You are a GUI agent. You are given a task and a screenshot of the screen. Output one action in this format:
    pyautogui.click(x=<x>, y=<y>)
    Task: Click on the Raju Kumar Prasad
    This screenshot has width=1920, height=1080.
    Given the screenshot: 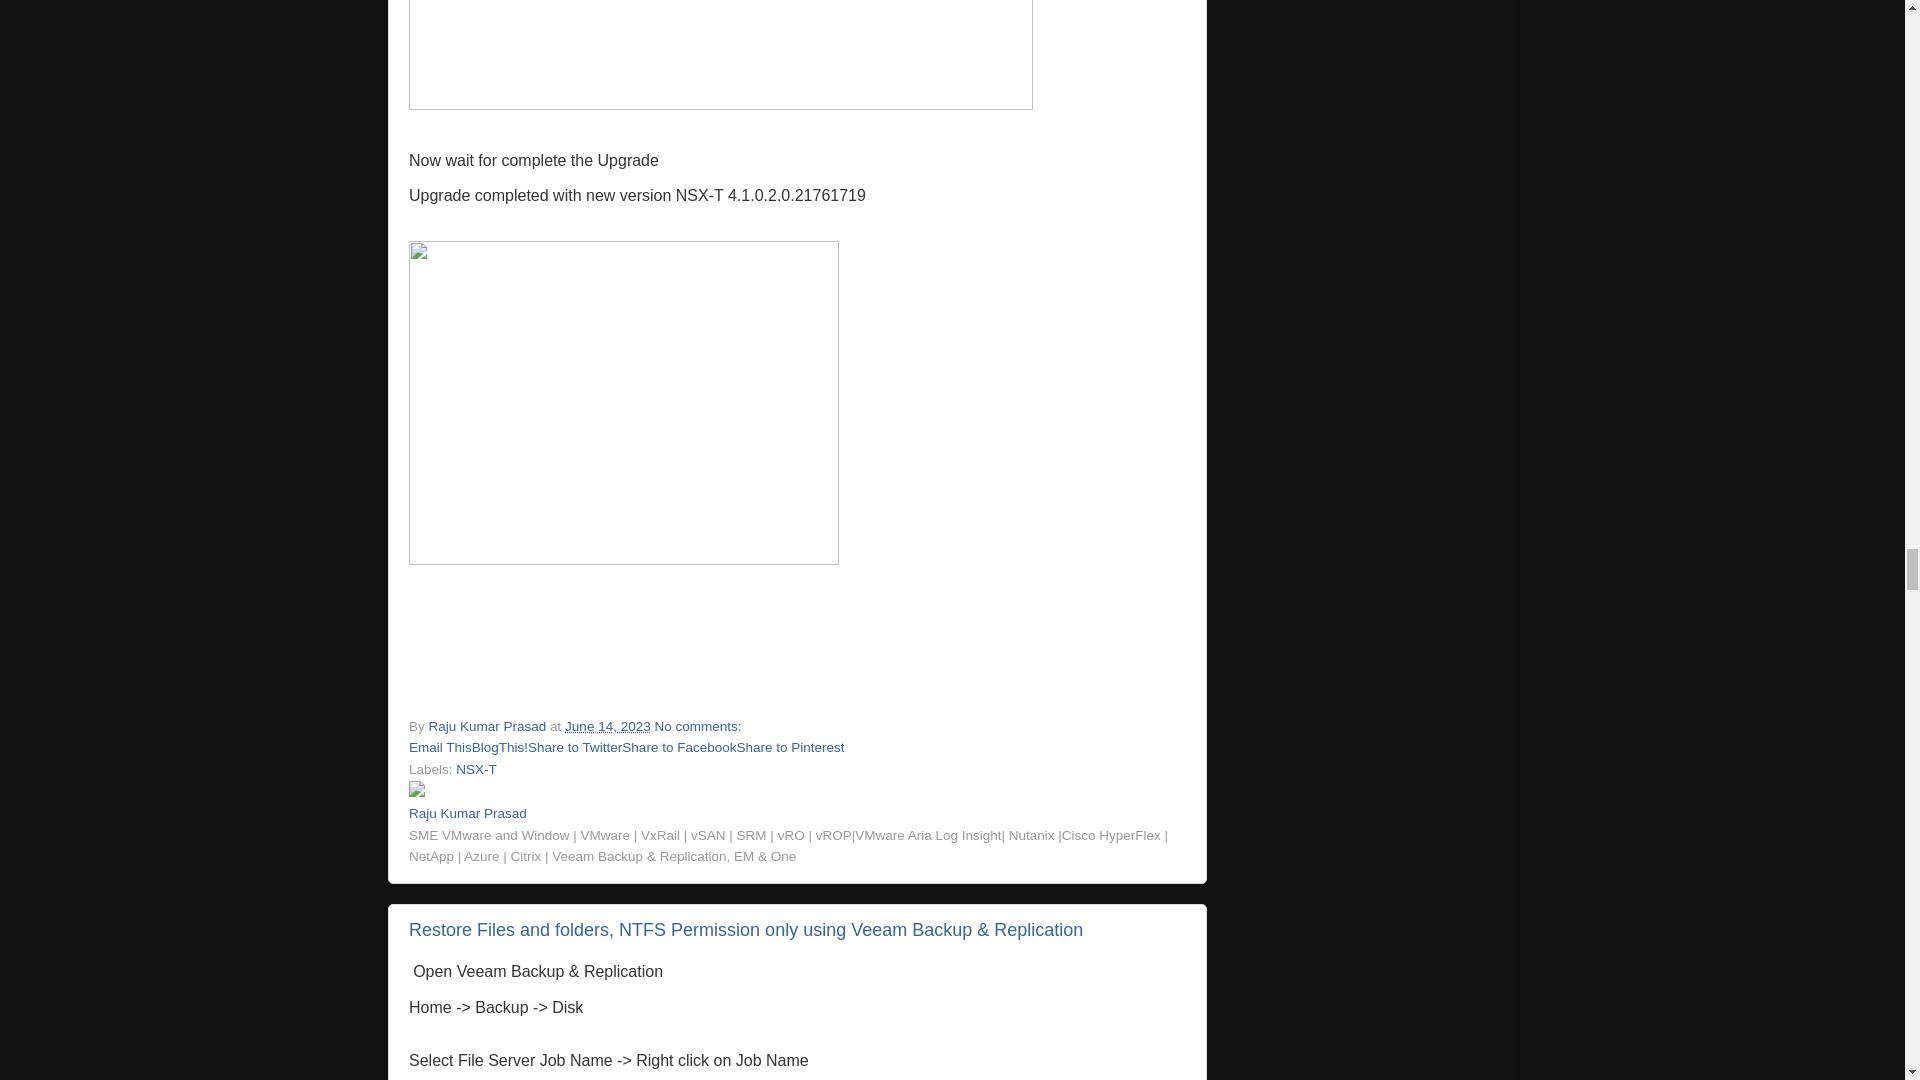 What is the action you would take?
    pyautogui.click(x=490, y=726)
    